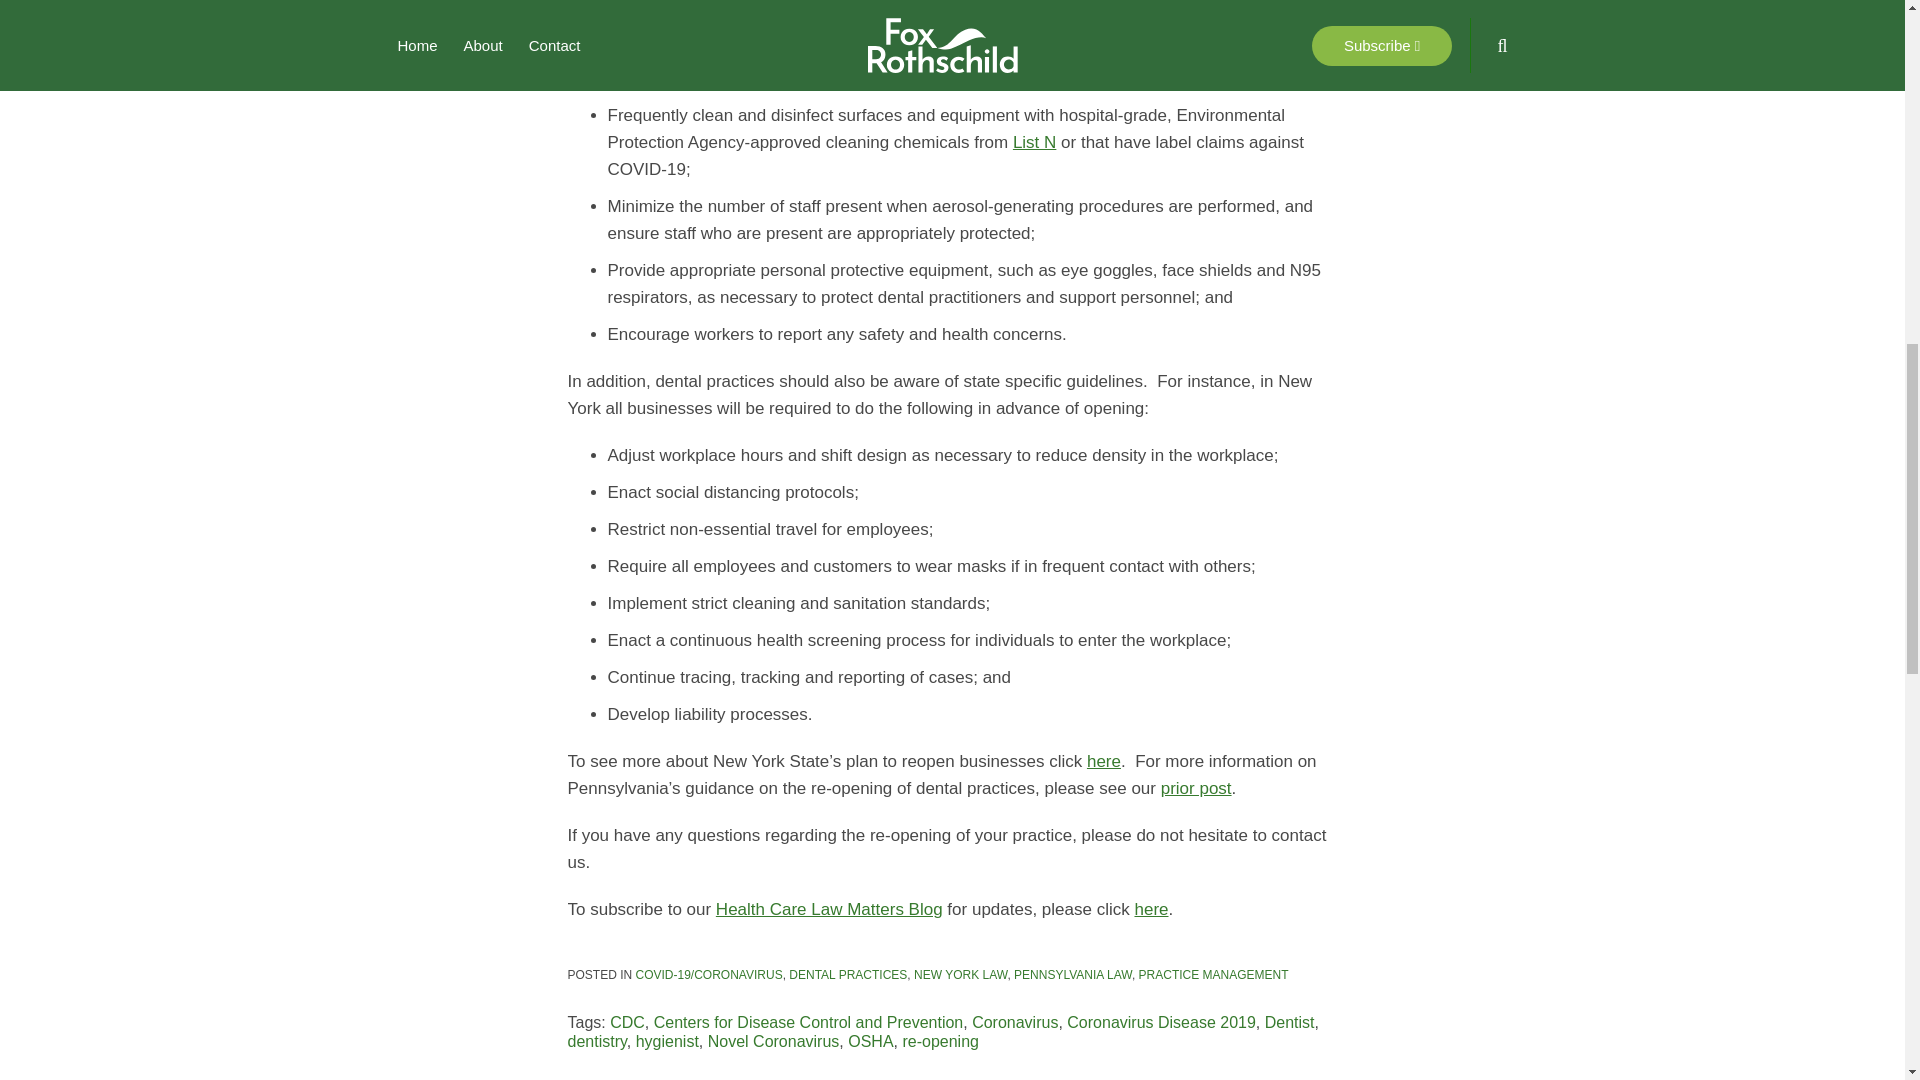 The width and height of the screenshot is (1920, 1080). What do you see at coordinates (666, 1040) in the screenshot?
I see `hygienist` at bounding box center [666, 1040].